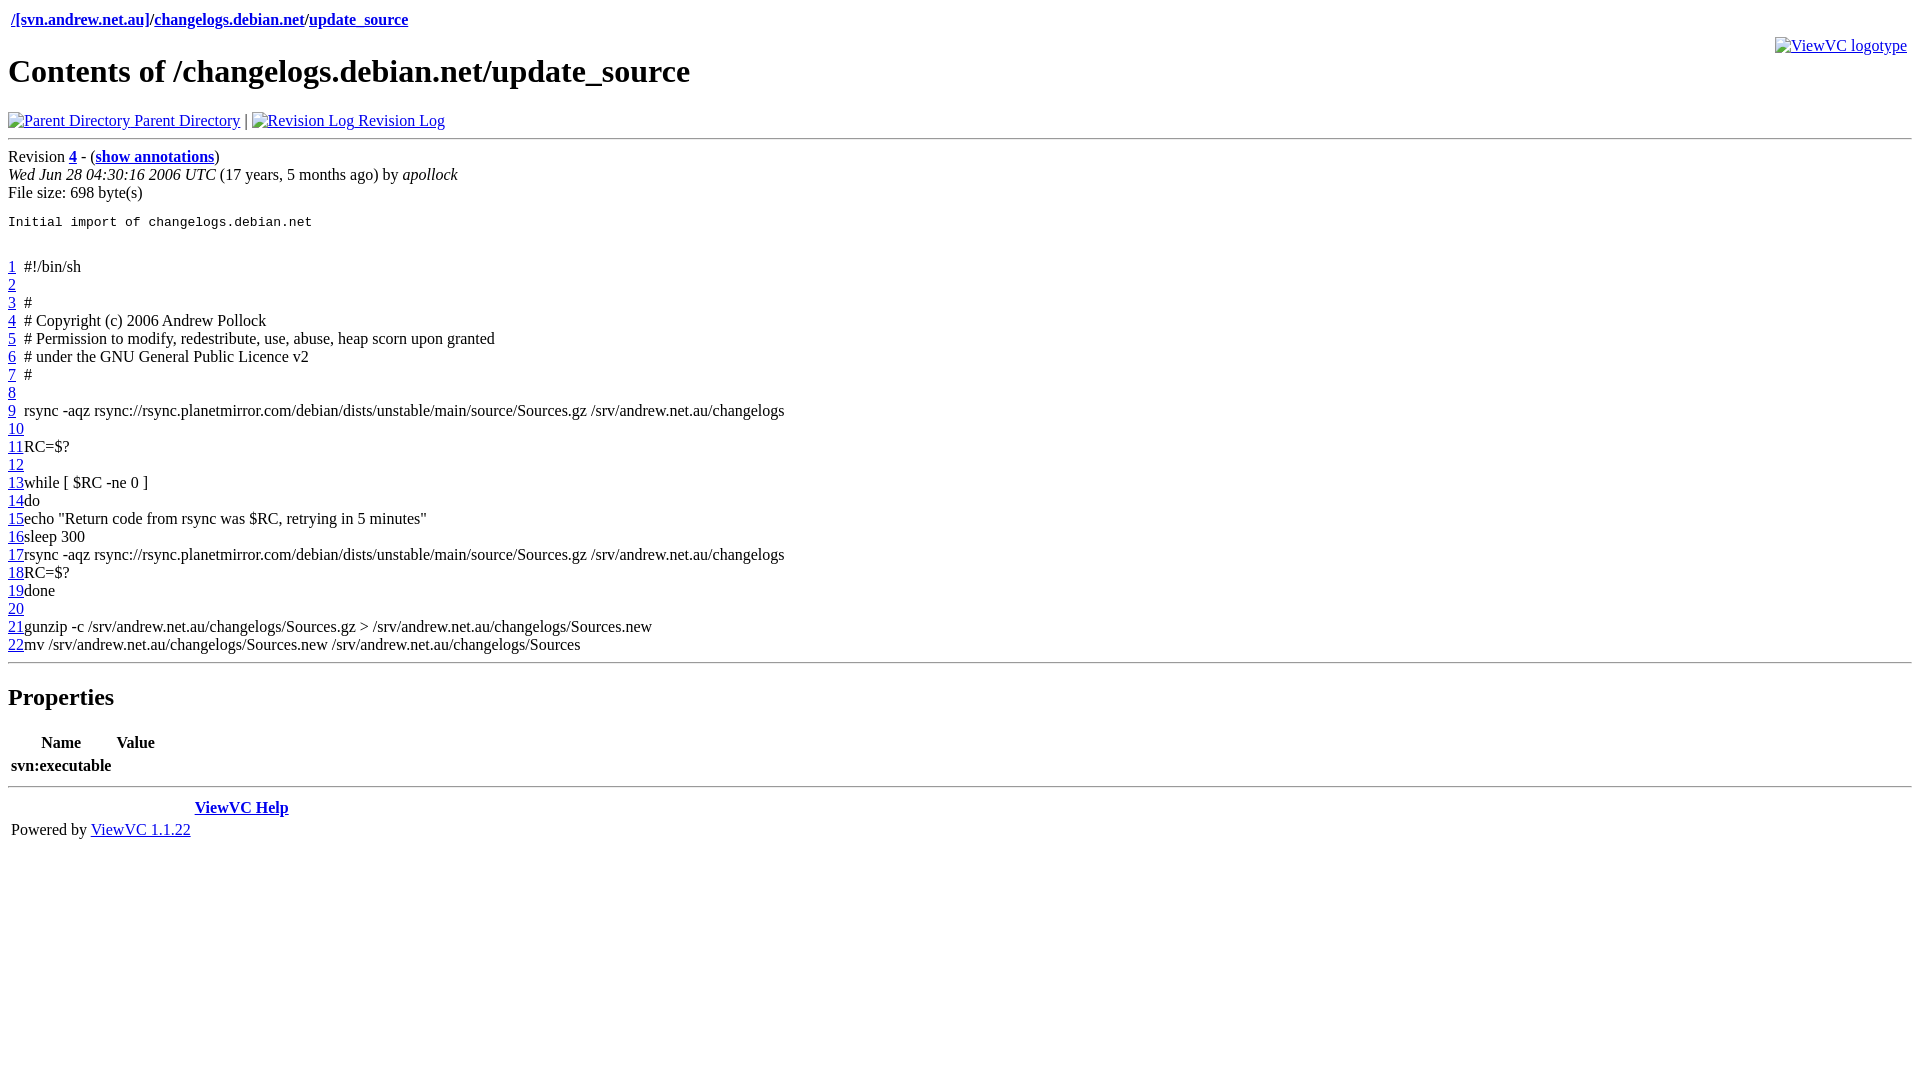 This screenshot has height=1080, width=1920. What do you see at coordinates (16, 518) in the screenshot?
I see `15` at bounding box center [16, 518].